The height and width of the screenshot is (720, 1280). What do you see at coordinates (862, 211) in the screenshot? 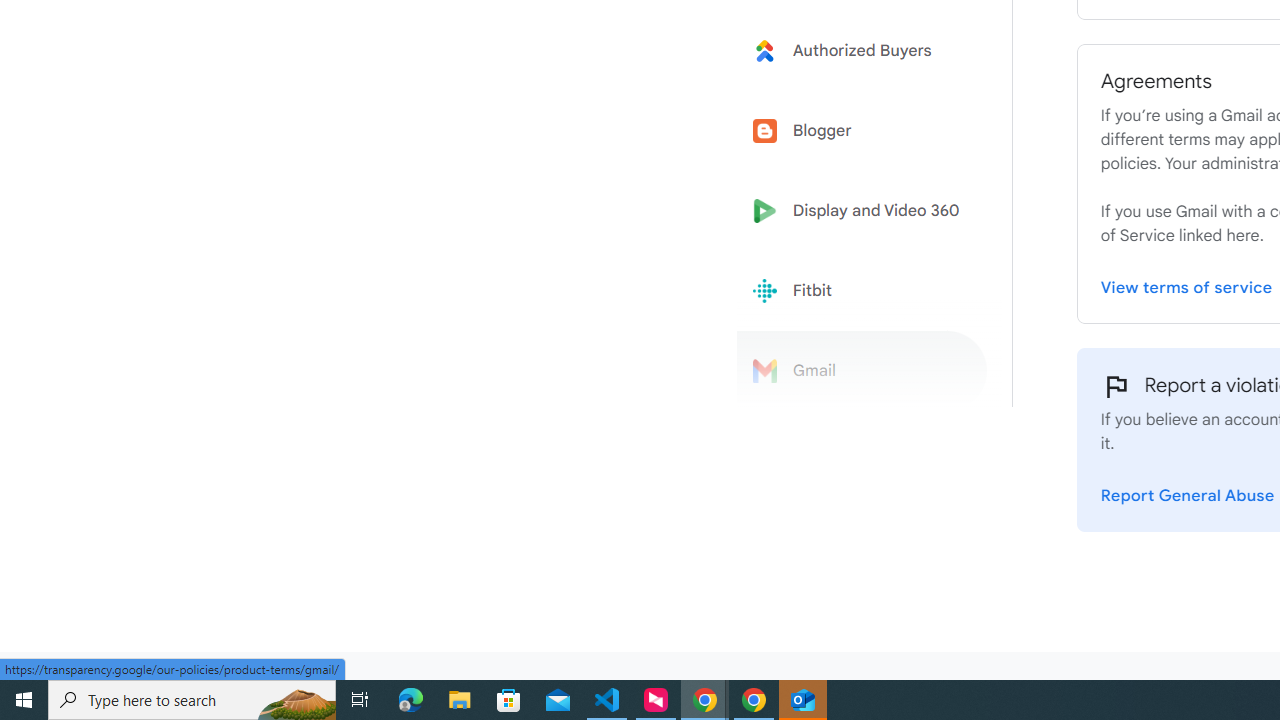
I see `Display and Video 360` at bounding box center [862, 211].